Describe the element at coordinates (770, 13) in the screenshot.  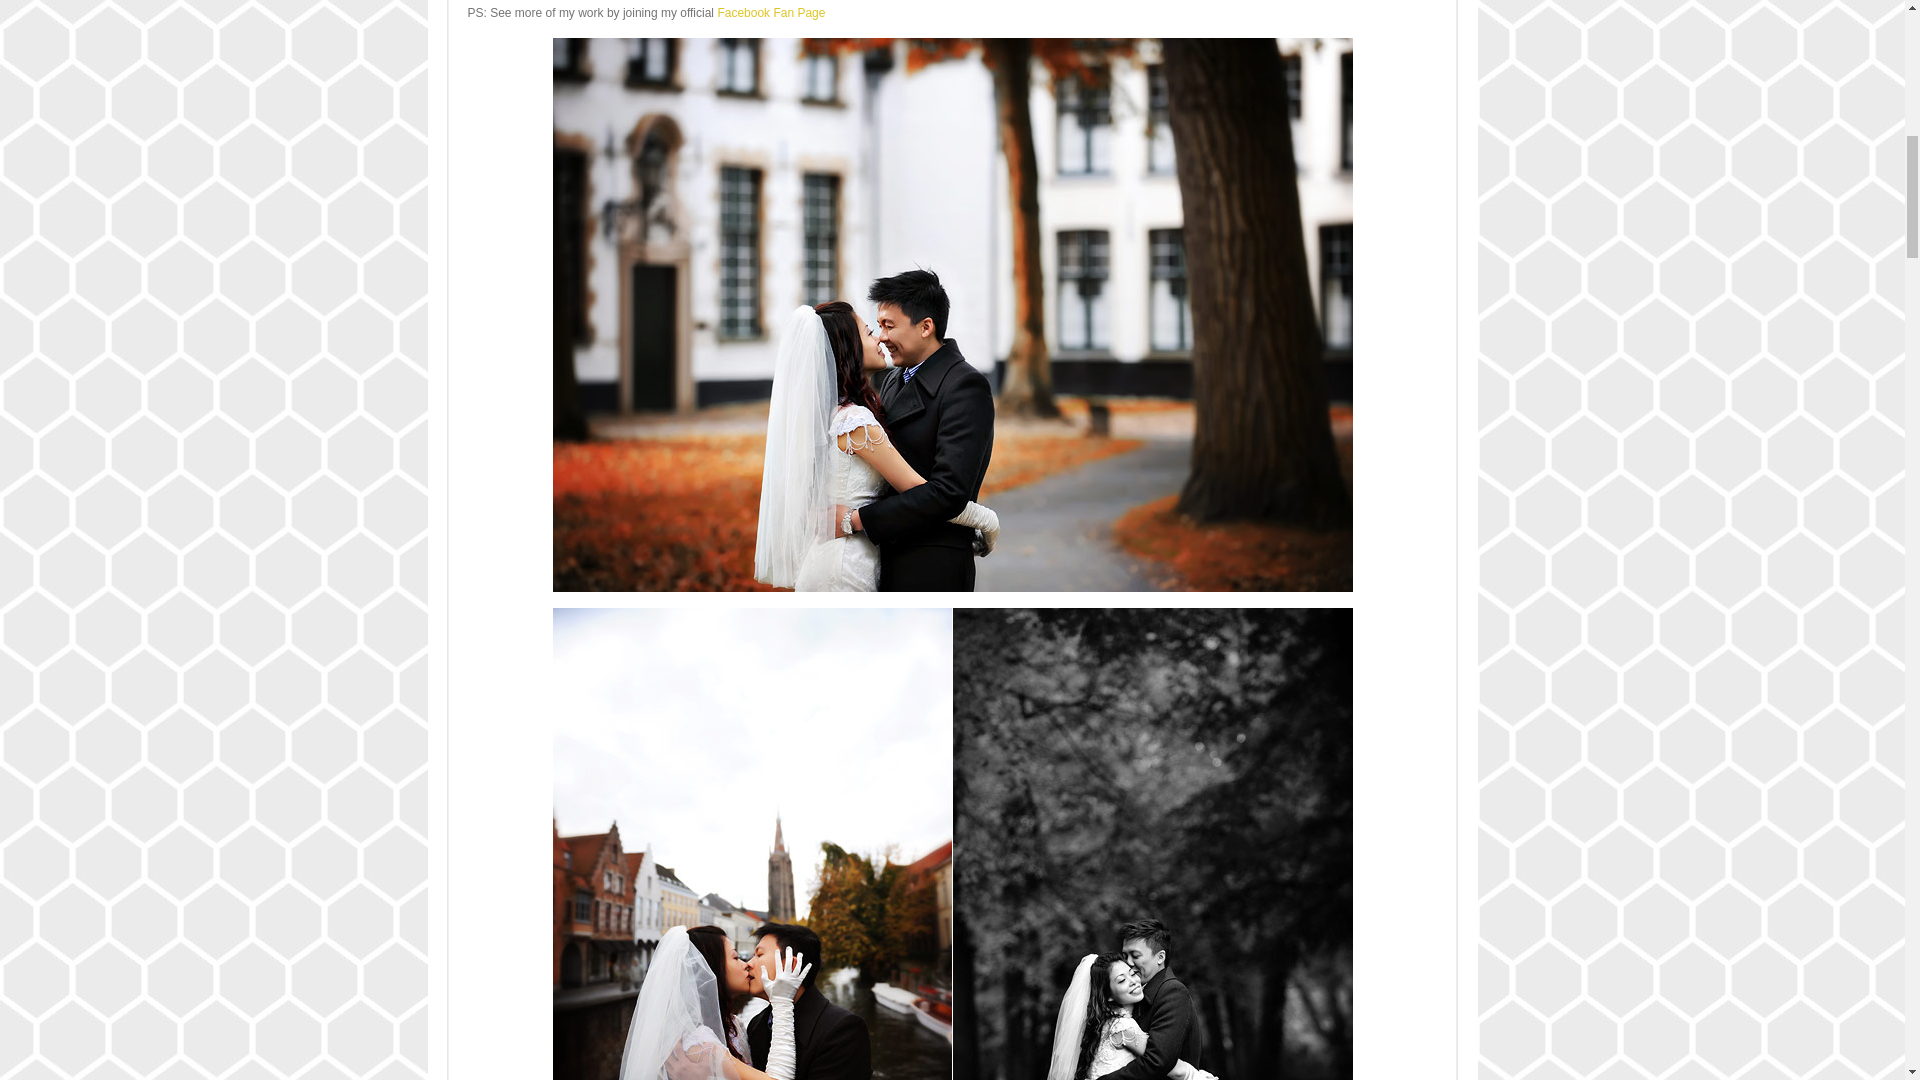
I see `Facebook Fan Page` at that location.